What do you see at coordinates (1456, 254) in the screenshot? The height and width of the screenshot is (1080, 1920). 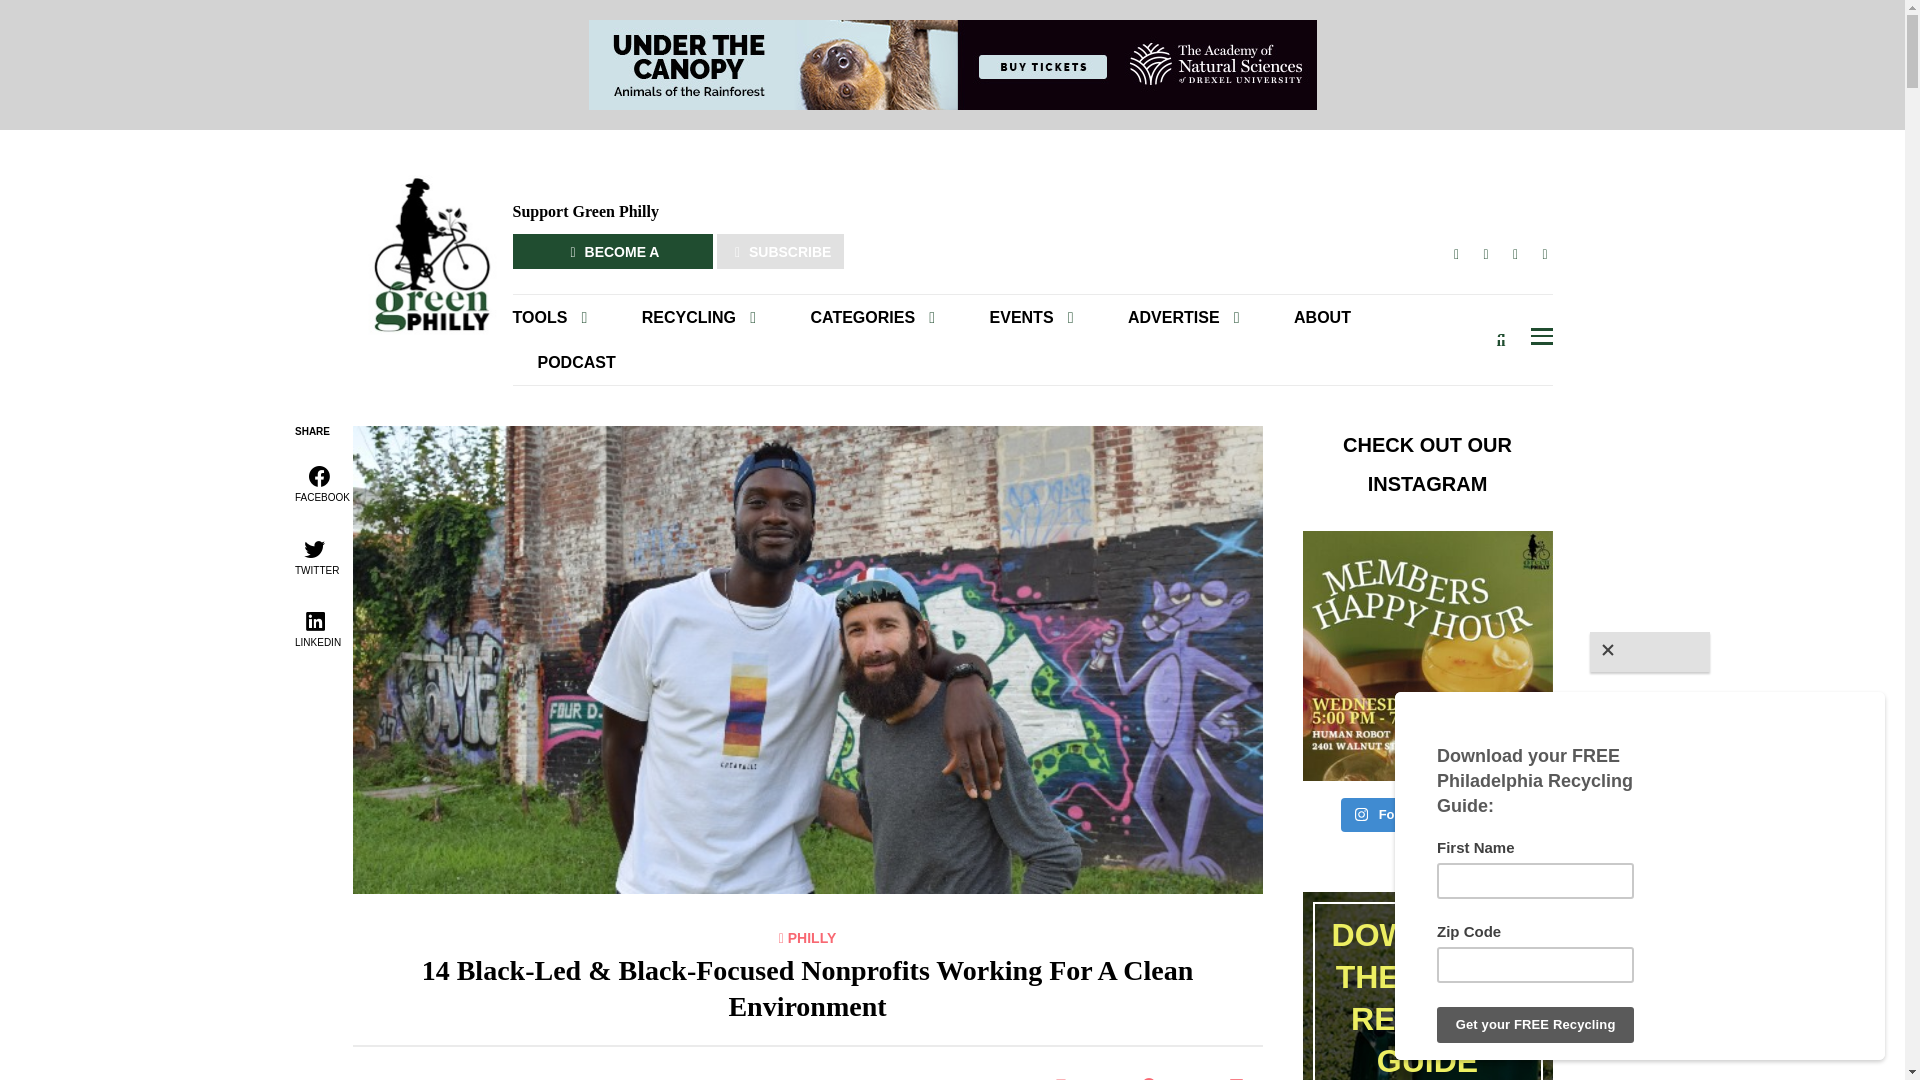 I see `FACEBOOK` at bounding box center [1456, 254].